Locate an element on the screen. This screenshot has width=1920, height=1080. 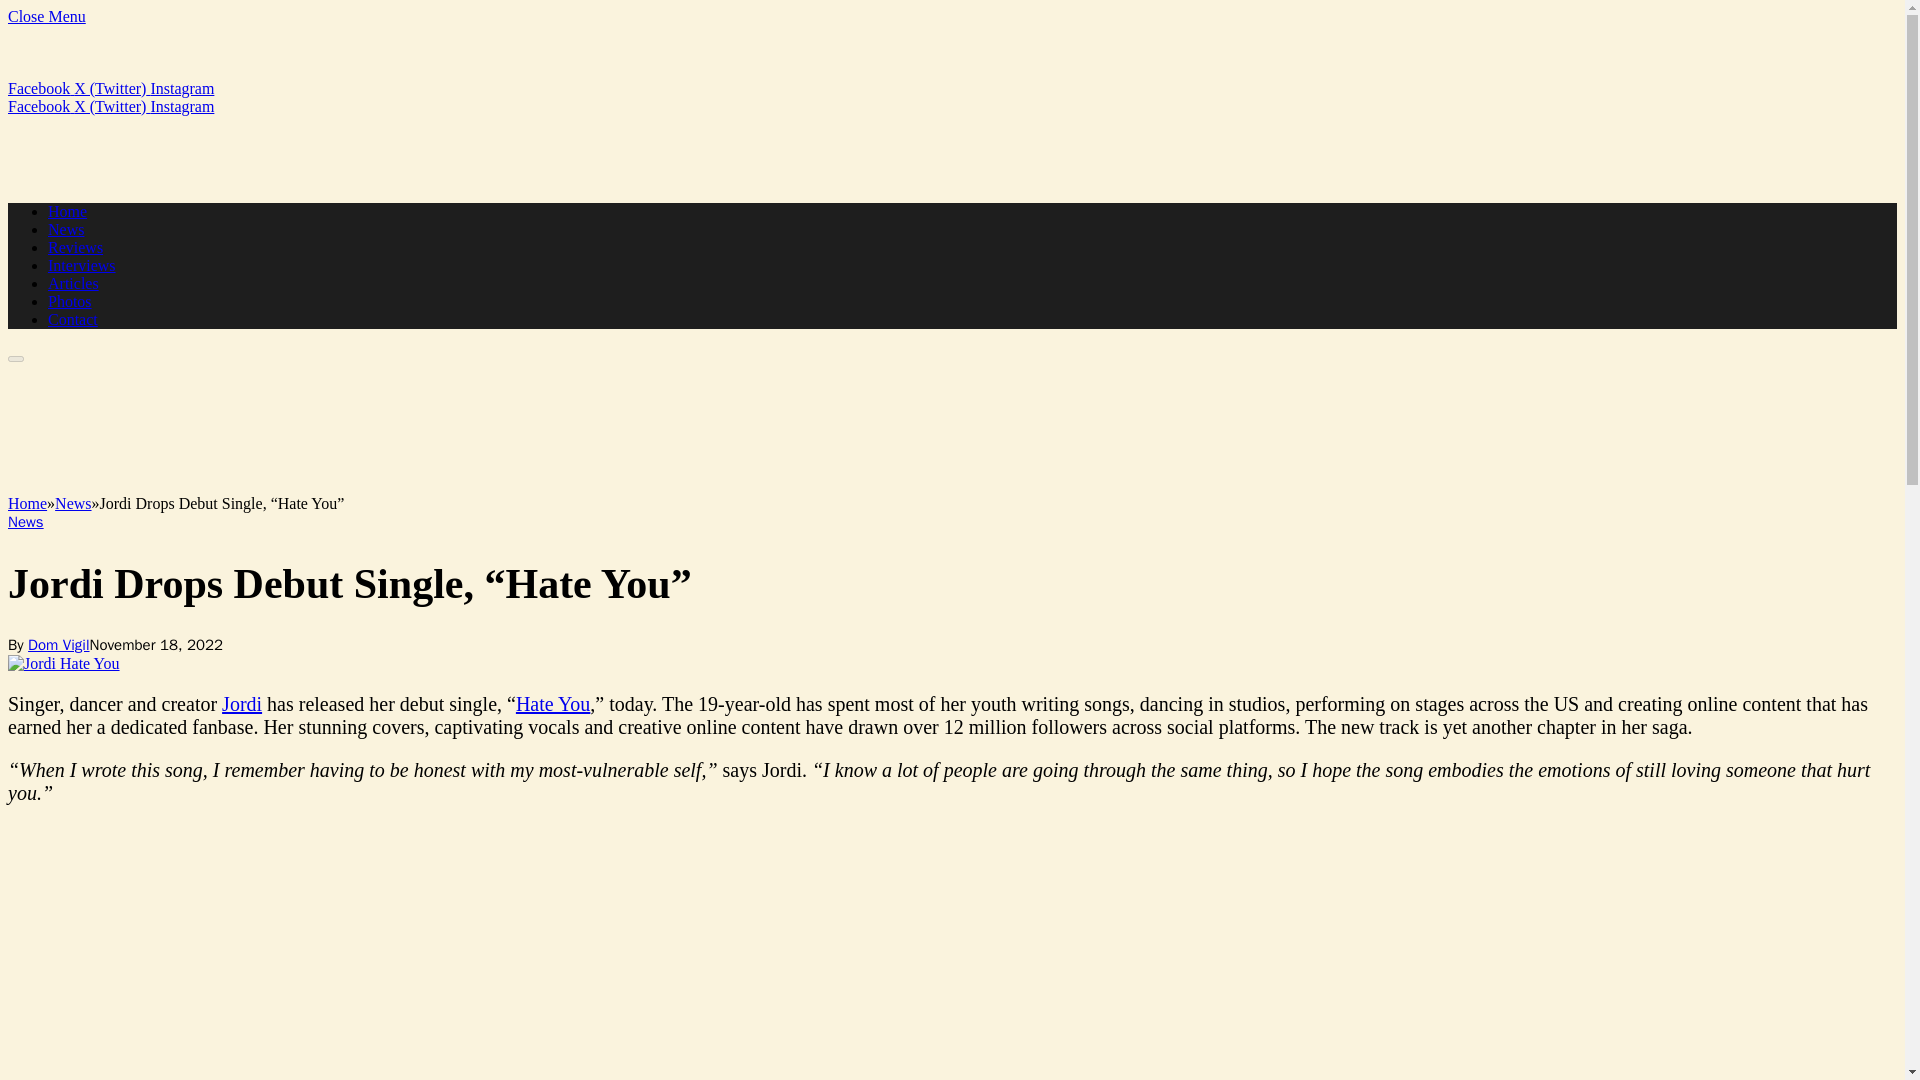
Posts by Dom Vigil is located at coordinates (58, 645).